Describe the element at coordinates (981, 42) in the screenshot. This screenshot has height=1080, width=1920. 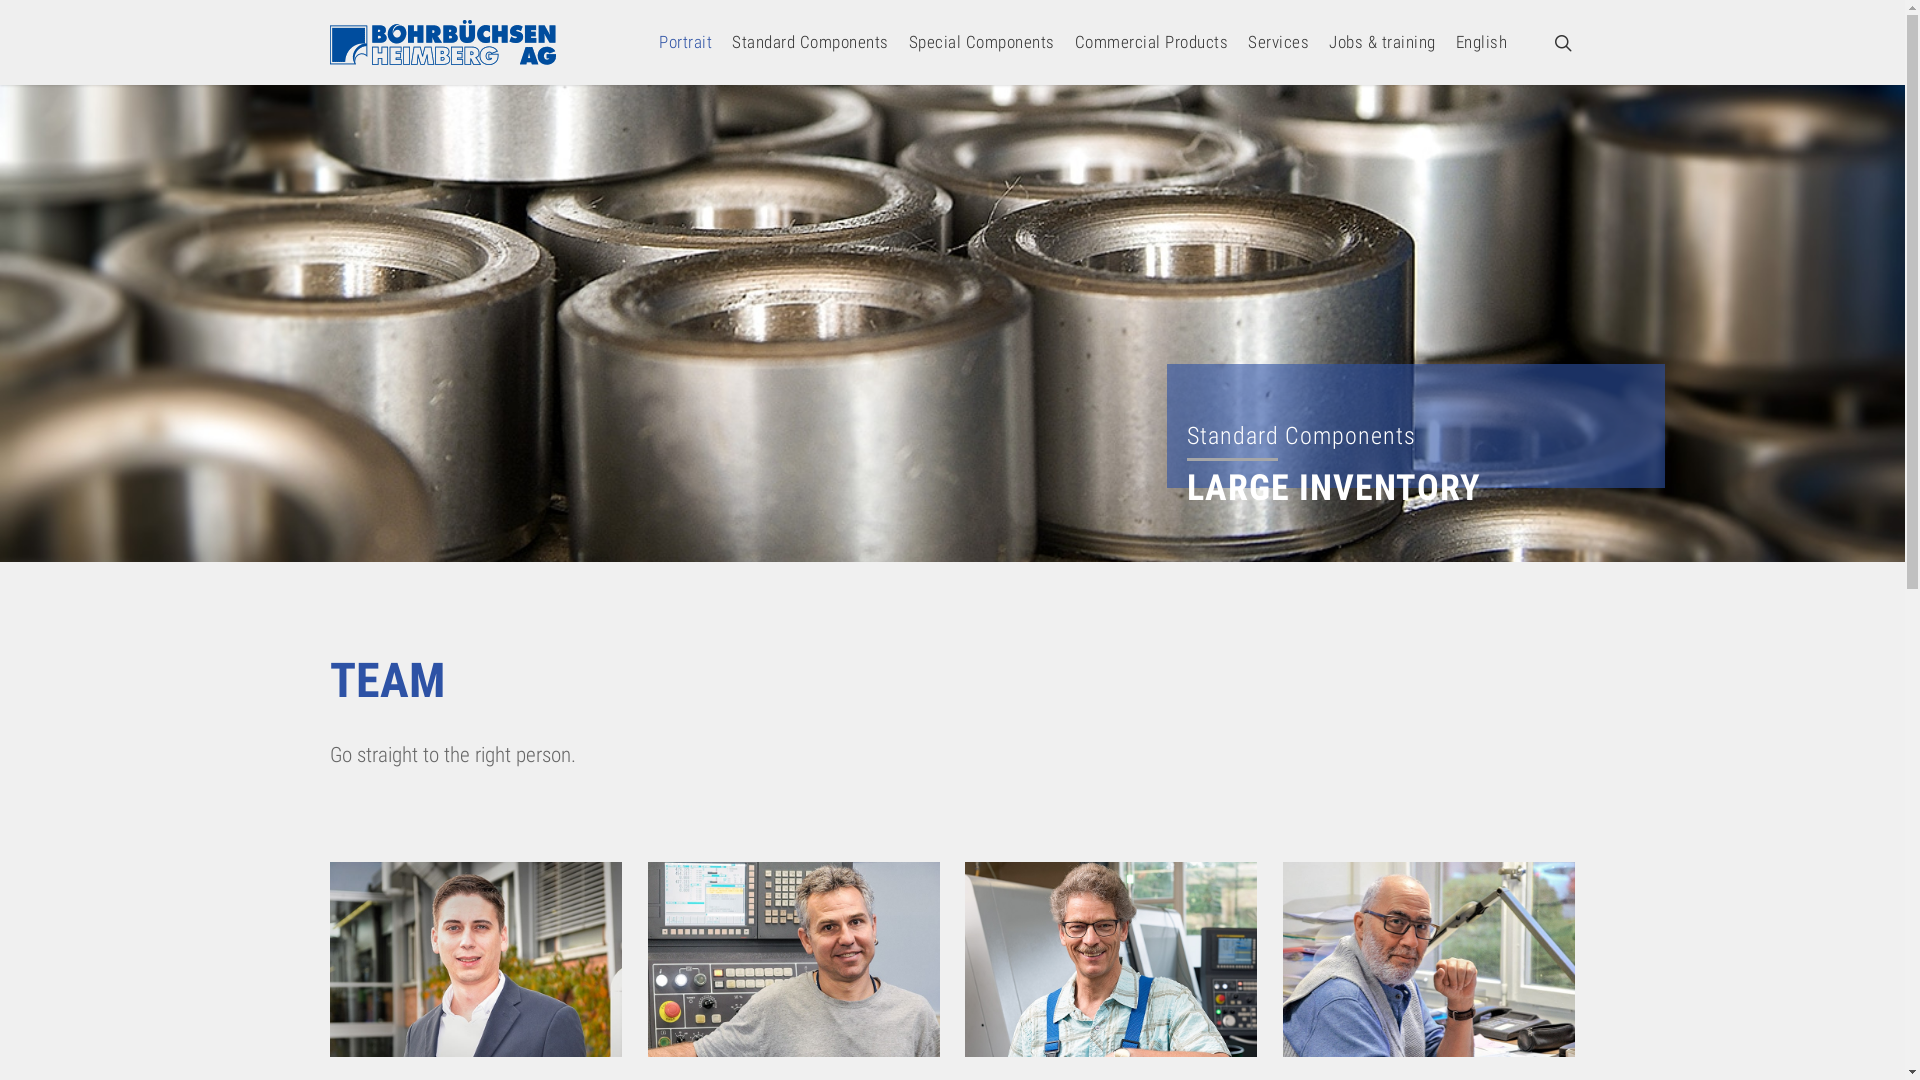
I see `Special Components` at that location.